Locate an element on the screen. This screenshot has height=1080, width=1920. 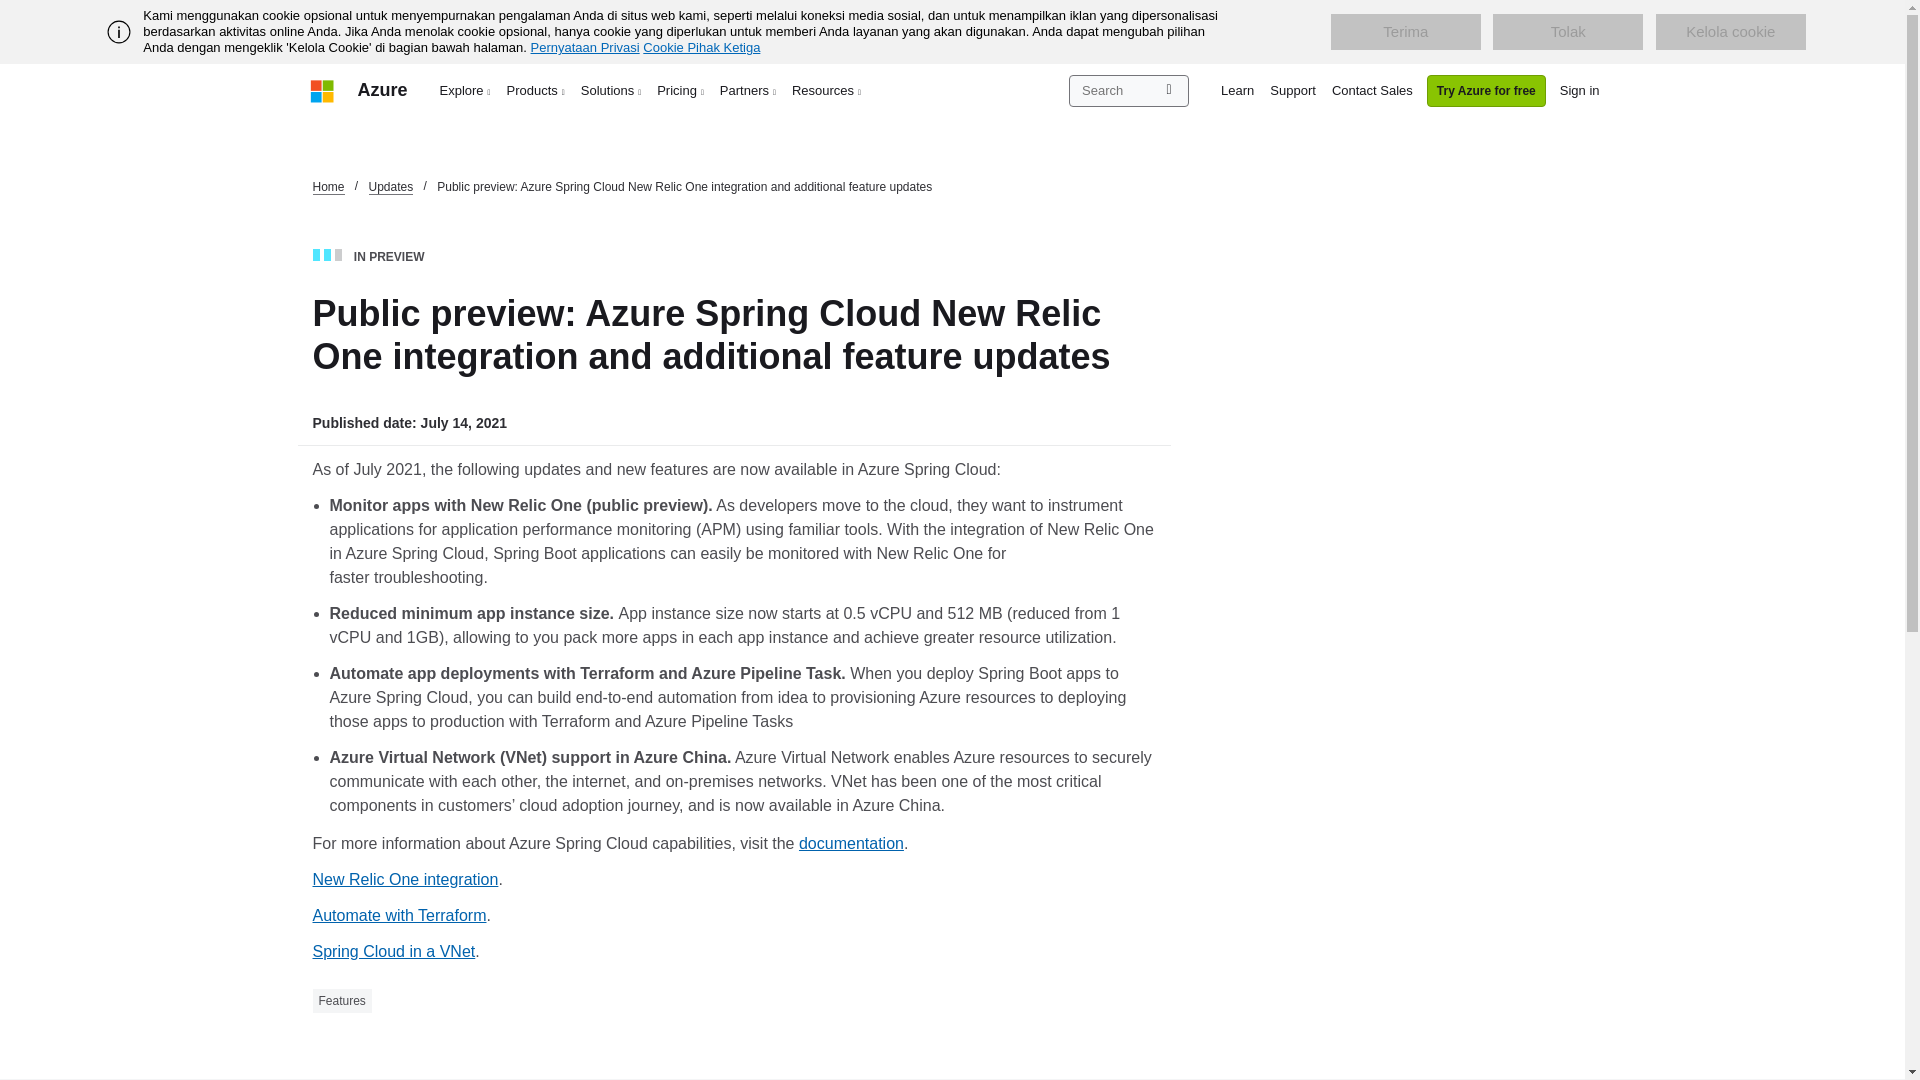
Explore is located at coordinates (466, 90).